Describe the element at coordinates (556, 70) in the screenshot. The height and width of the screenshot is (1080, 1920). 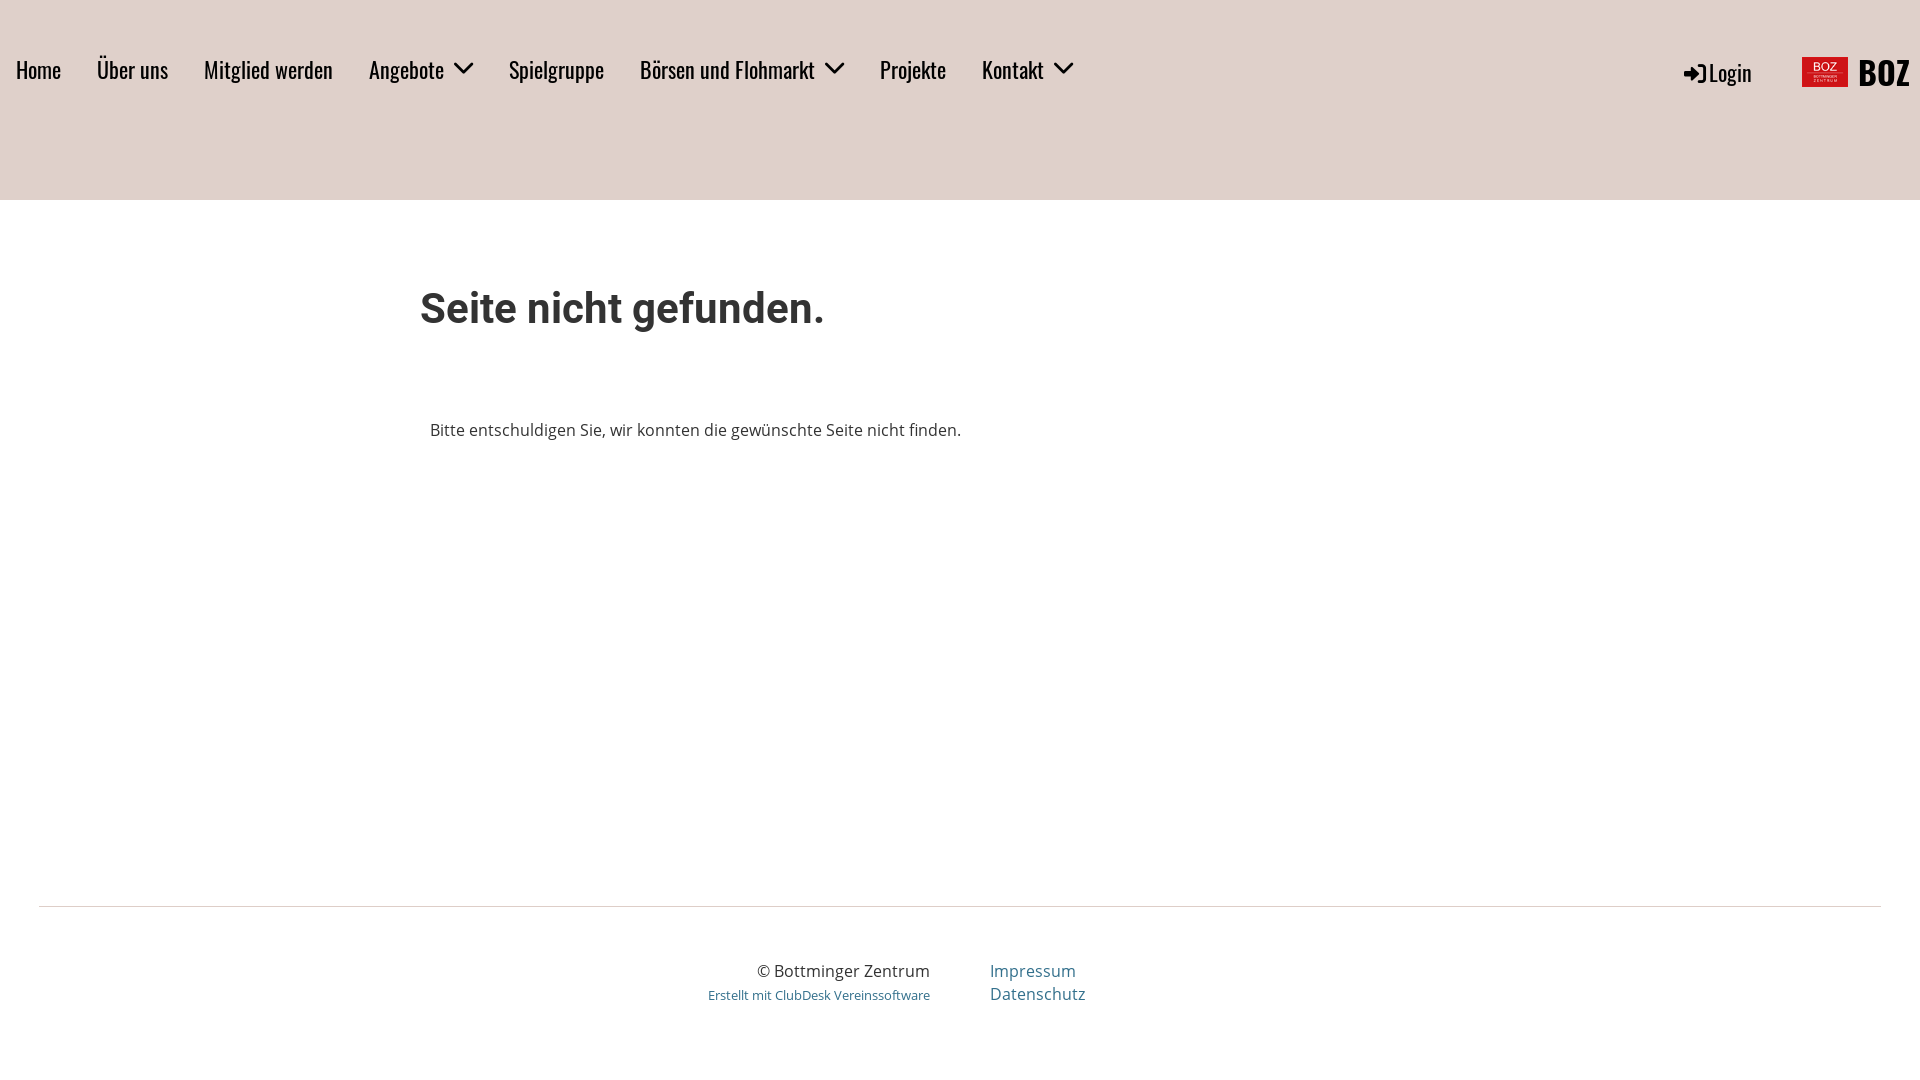
I see `Spielgruppe` at that location.